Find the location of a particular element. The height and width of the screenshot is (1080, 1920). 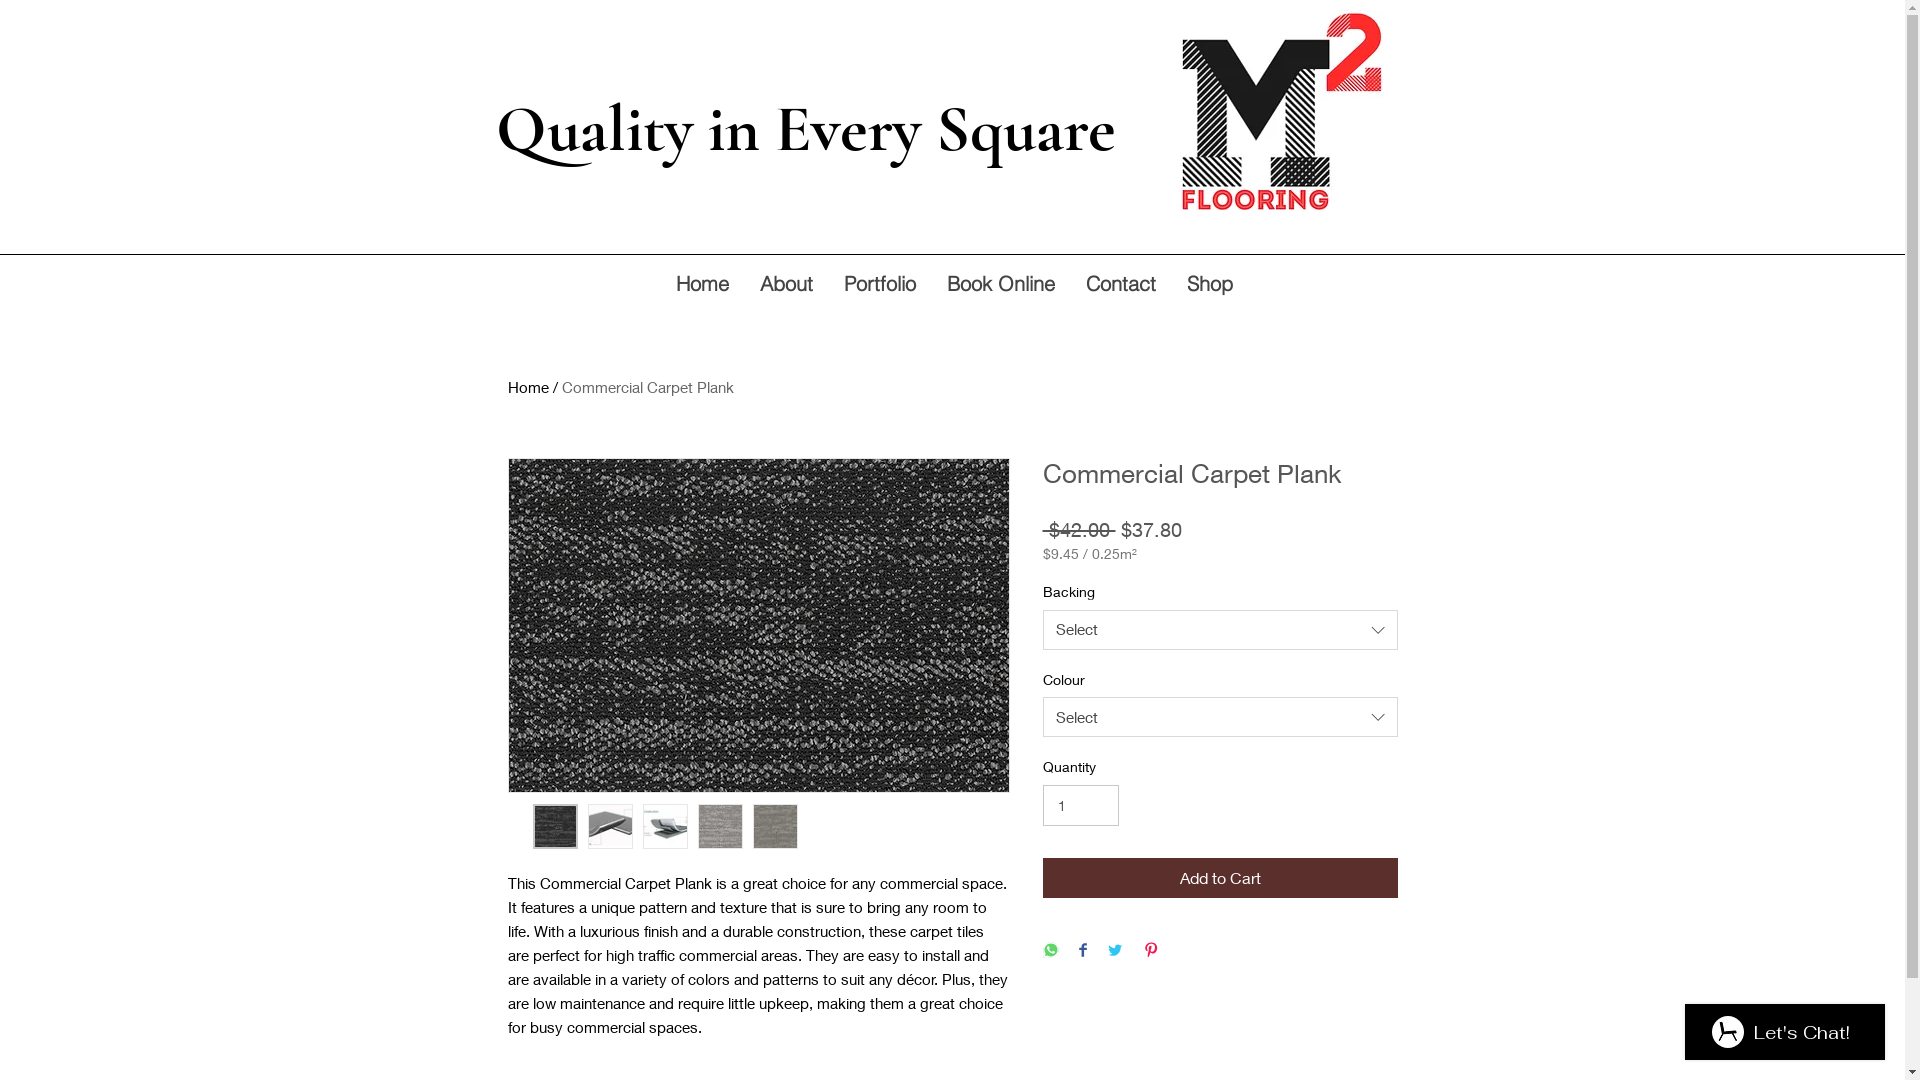

Shop is located at coordinates (1208, 284).